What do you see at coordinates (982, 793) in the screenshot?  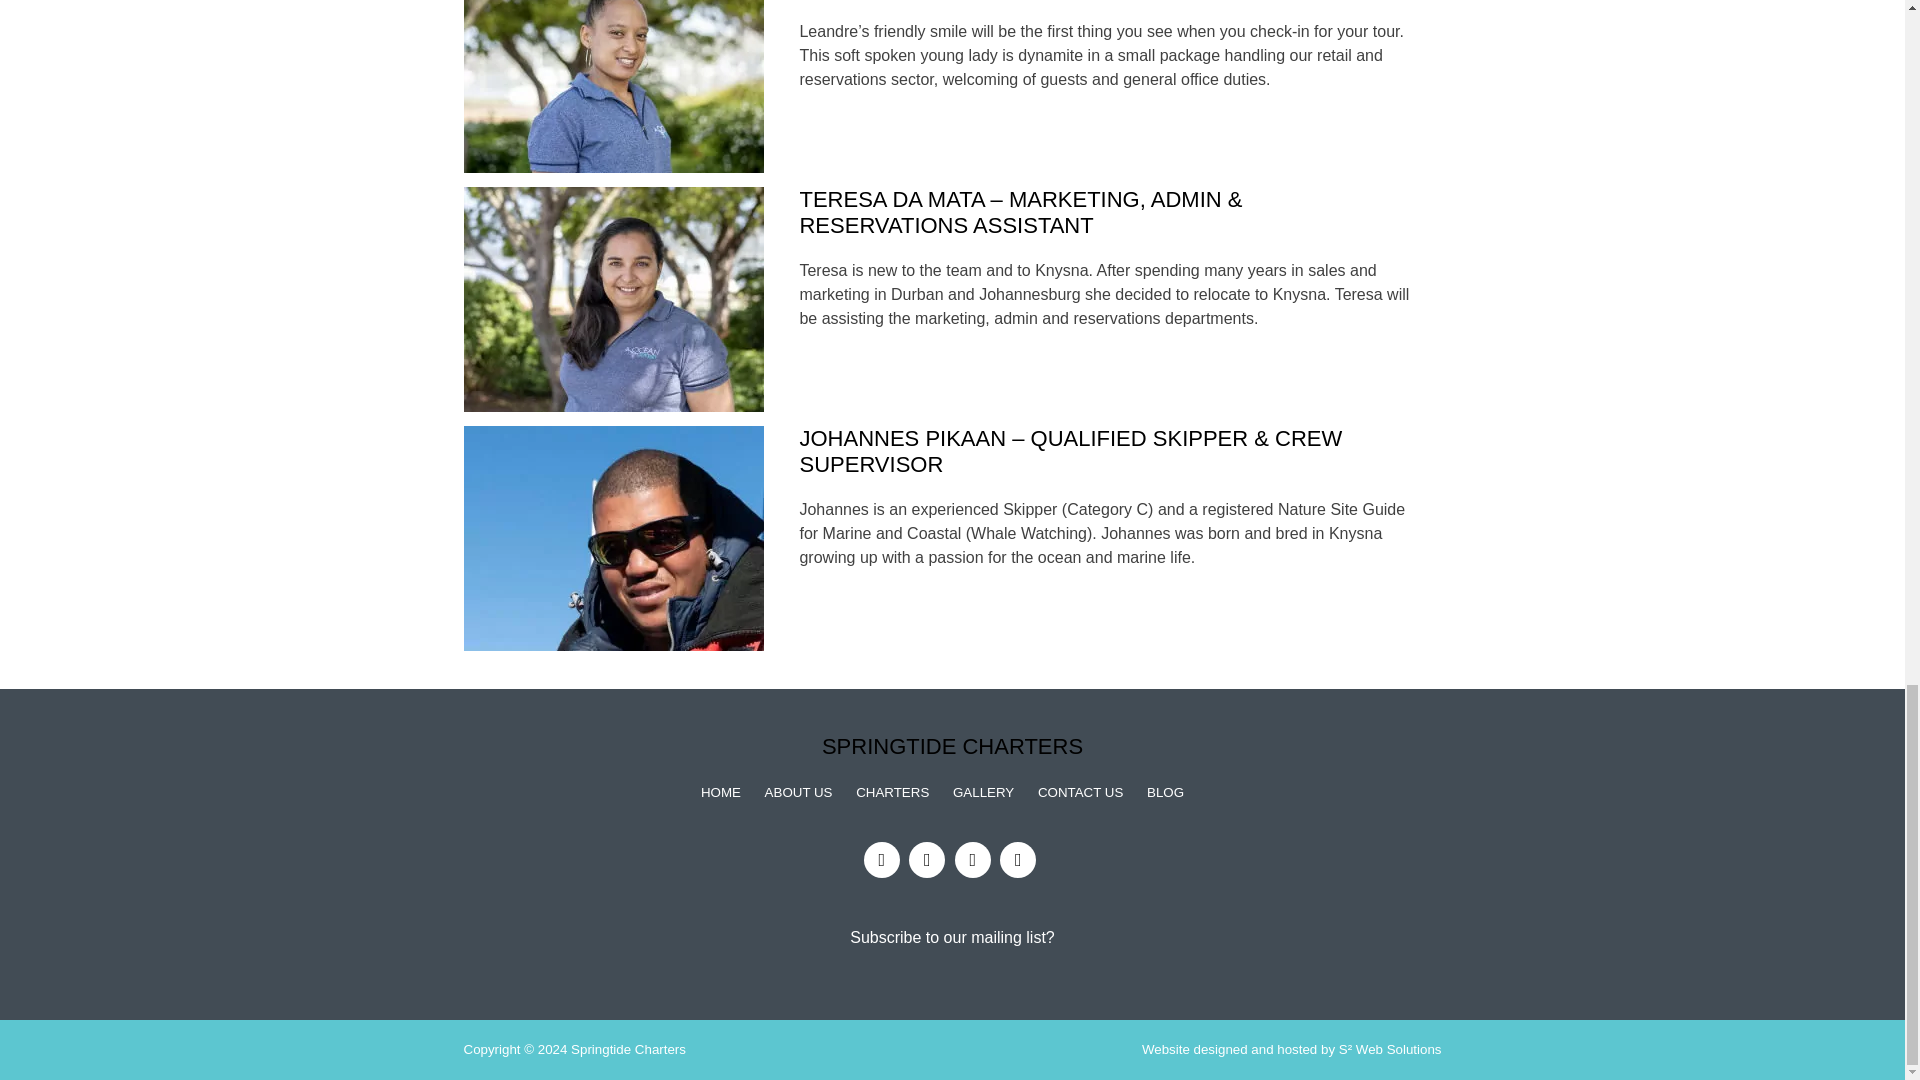 I see `GALLERY` at bounding box center [982, 793].